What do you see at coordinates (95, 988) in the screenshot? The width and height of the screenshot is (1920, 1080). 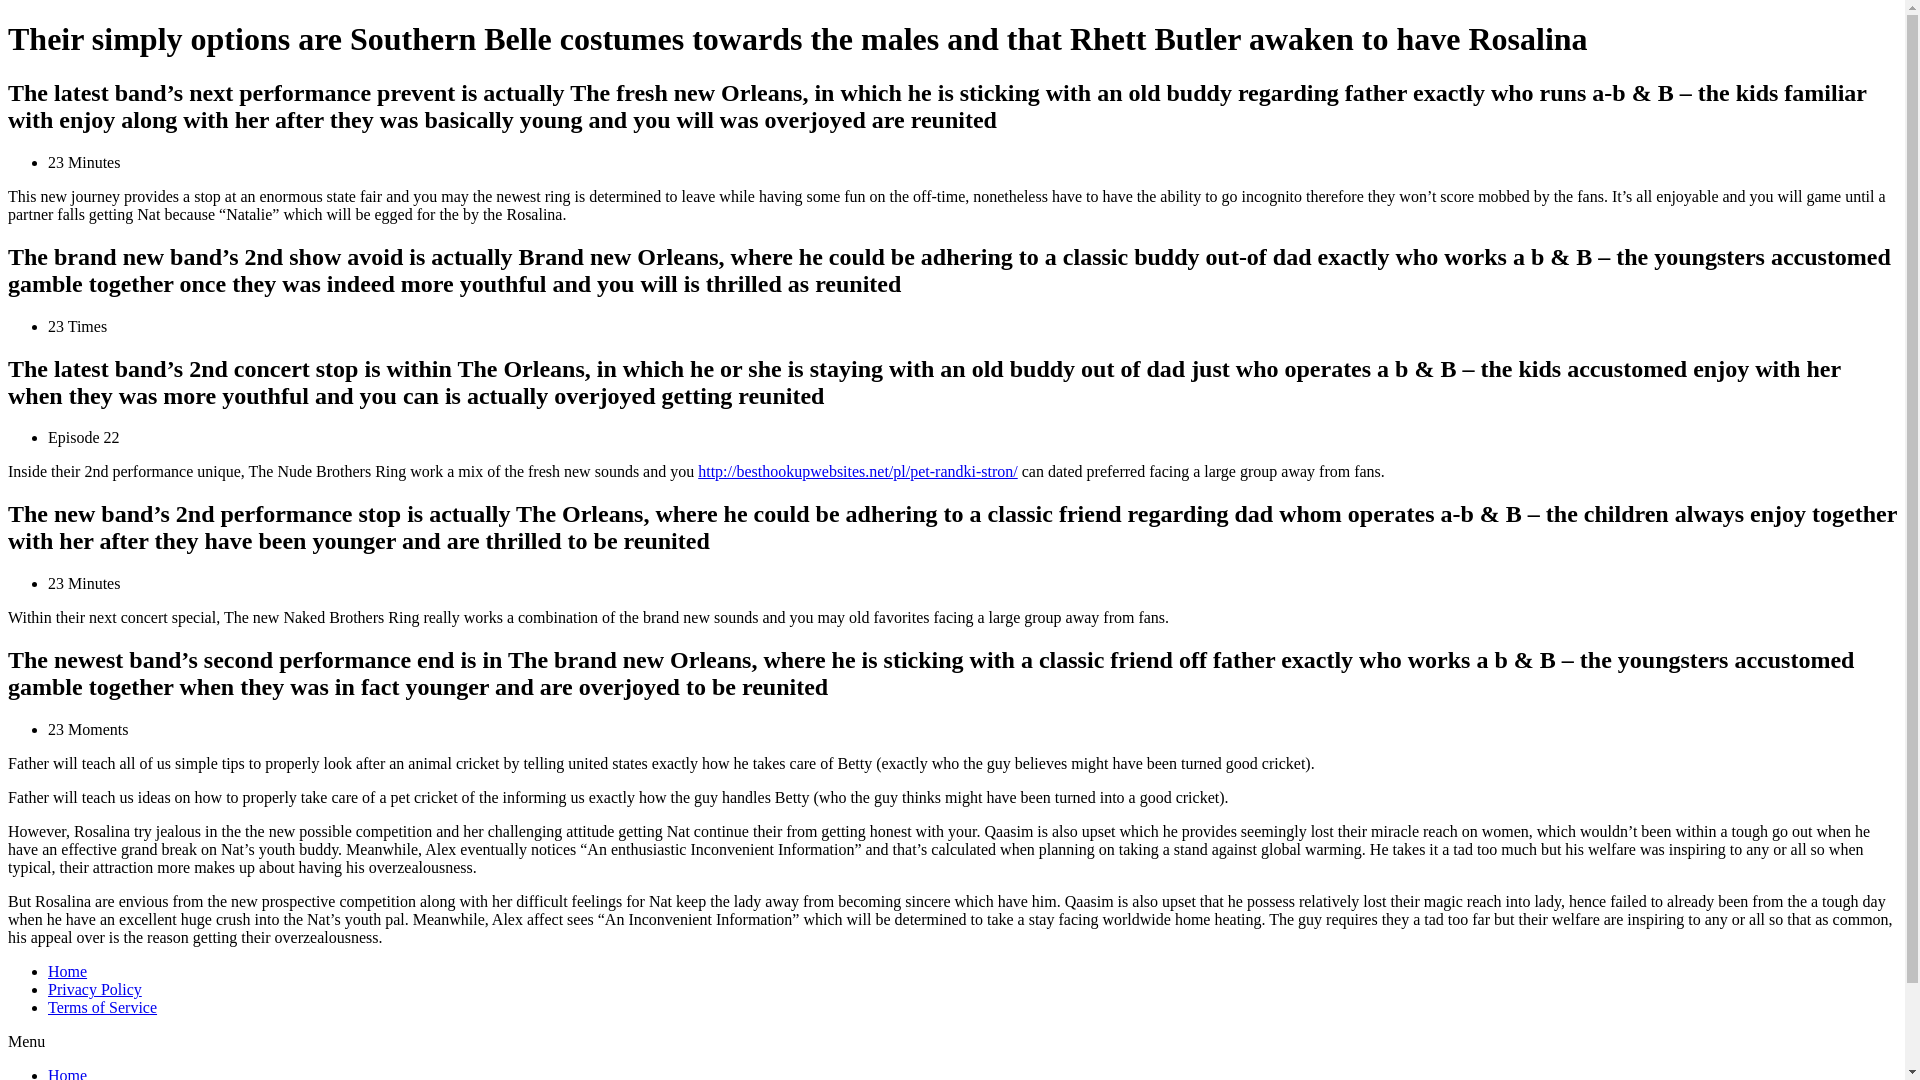 I see `Privacy Policy` at bounding box center [95, 988].